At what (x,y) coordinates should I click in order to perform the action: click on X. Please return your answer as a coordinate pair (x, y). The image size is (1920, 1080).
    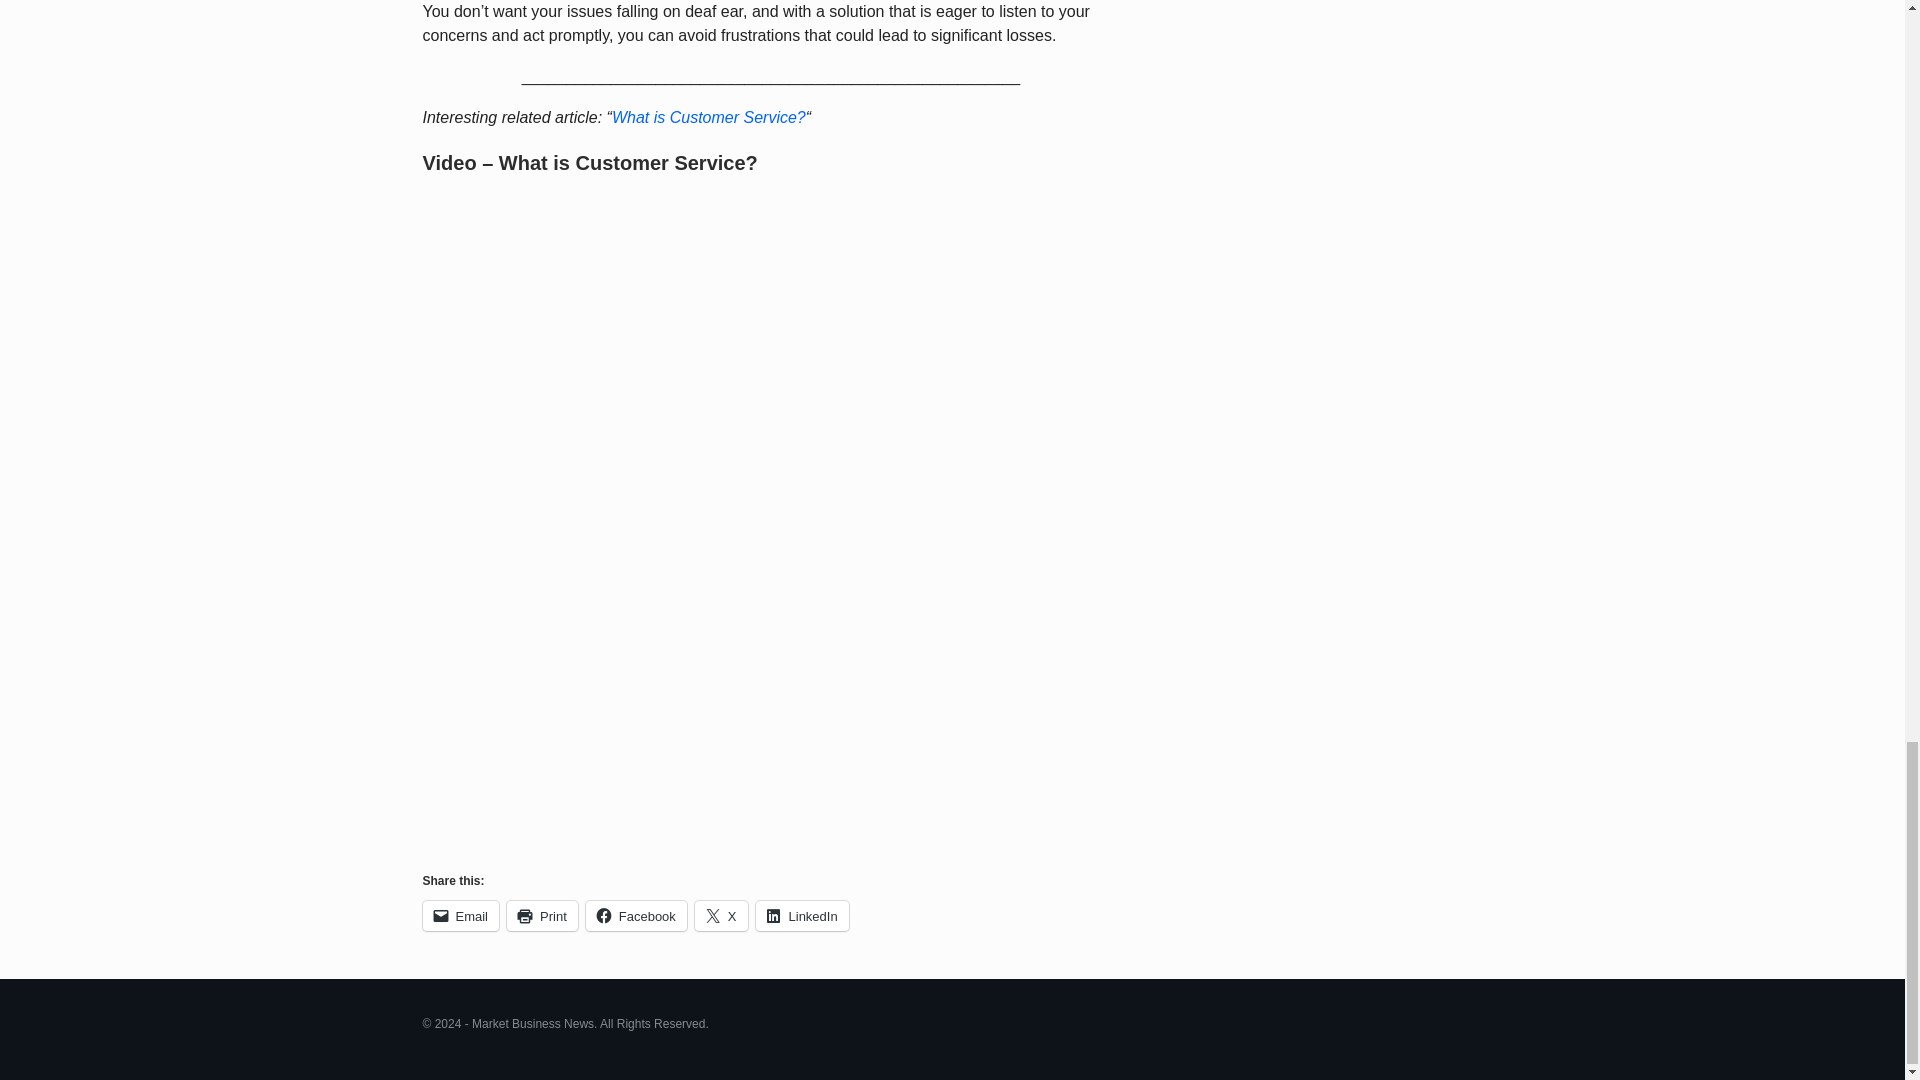
    Looking at the image, I should click on (722, 915).